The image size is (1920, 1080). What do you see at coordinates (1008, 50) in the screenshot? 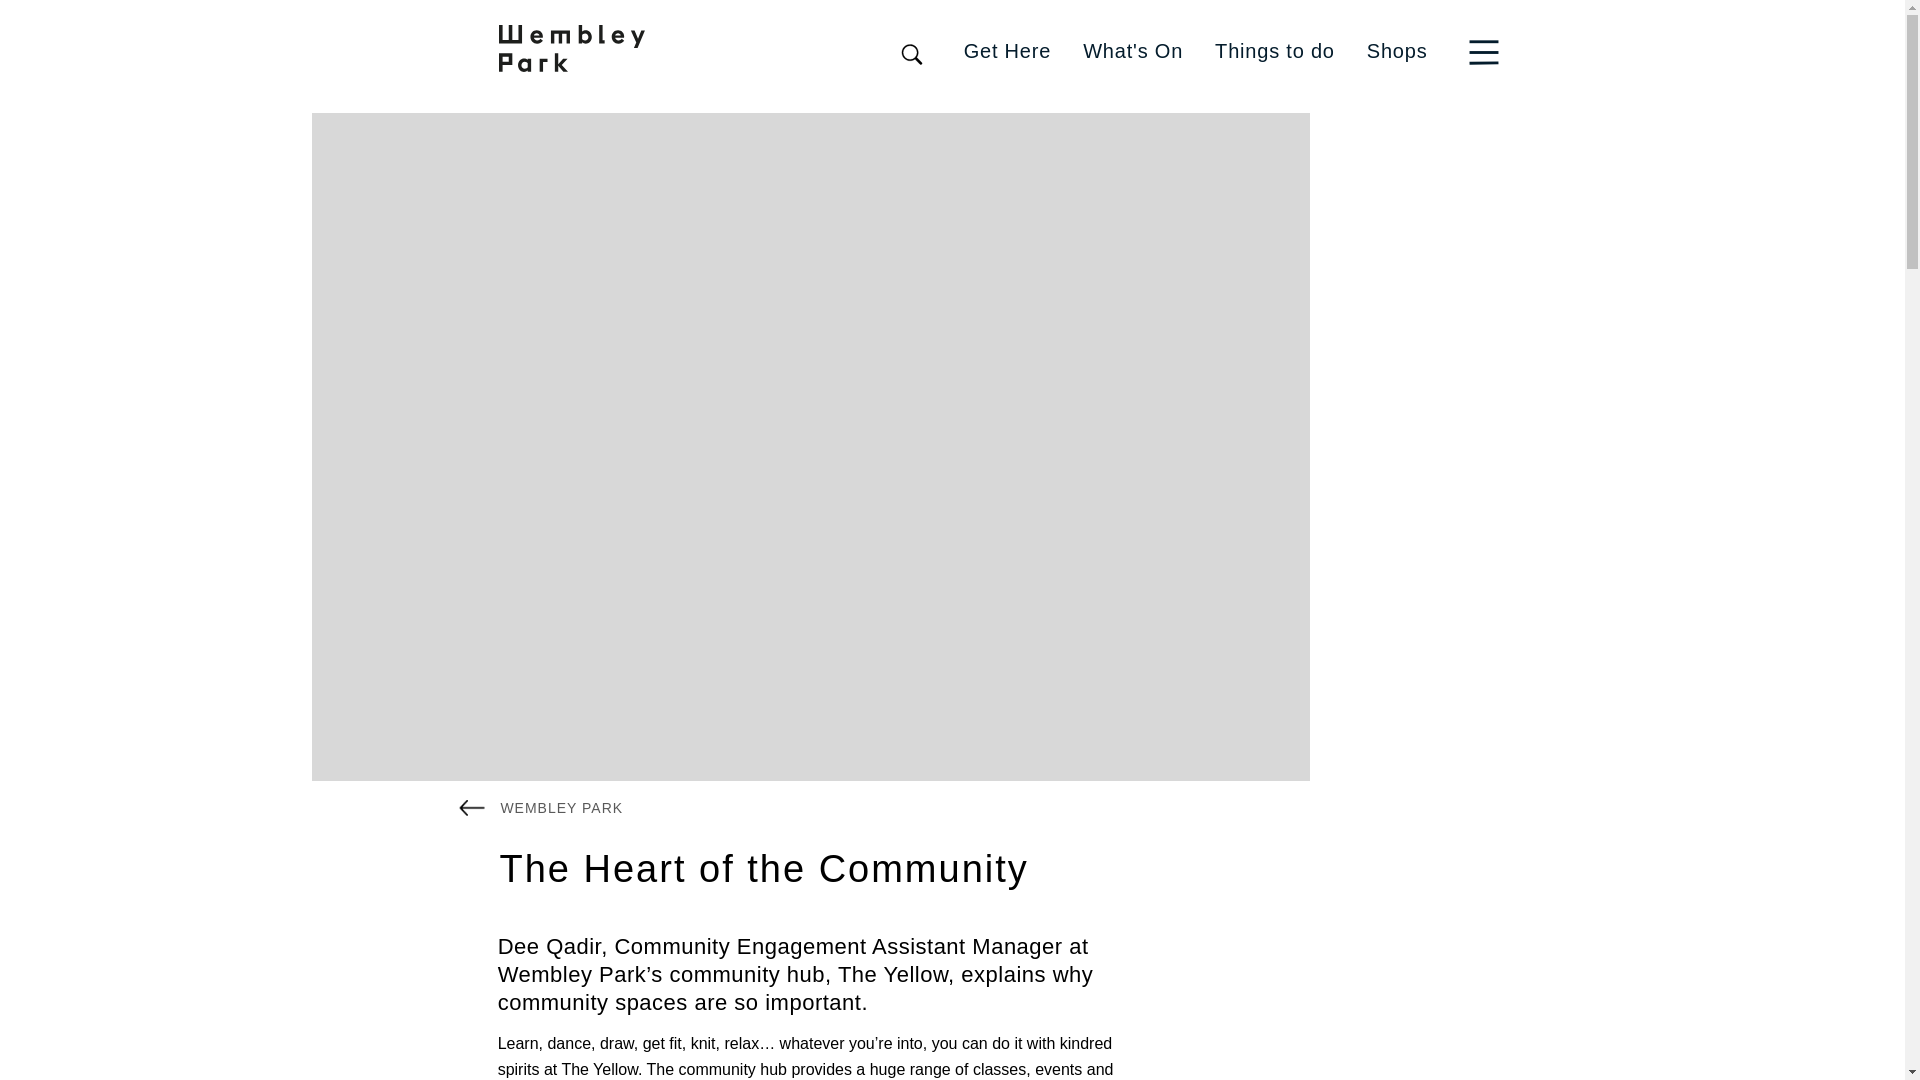
I see `Get Here` at bounding box center [1008, 50].